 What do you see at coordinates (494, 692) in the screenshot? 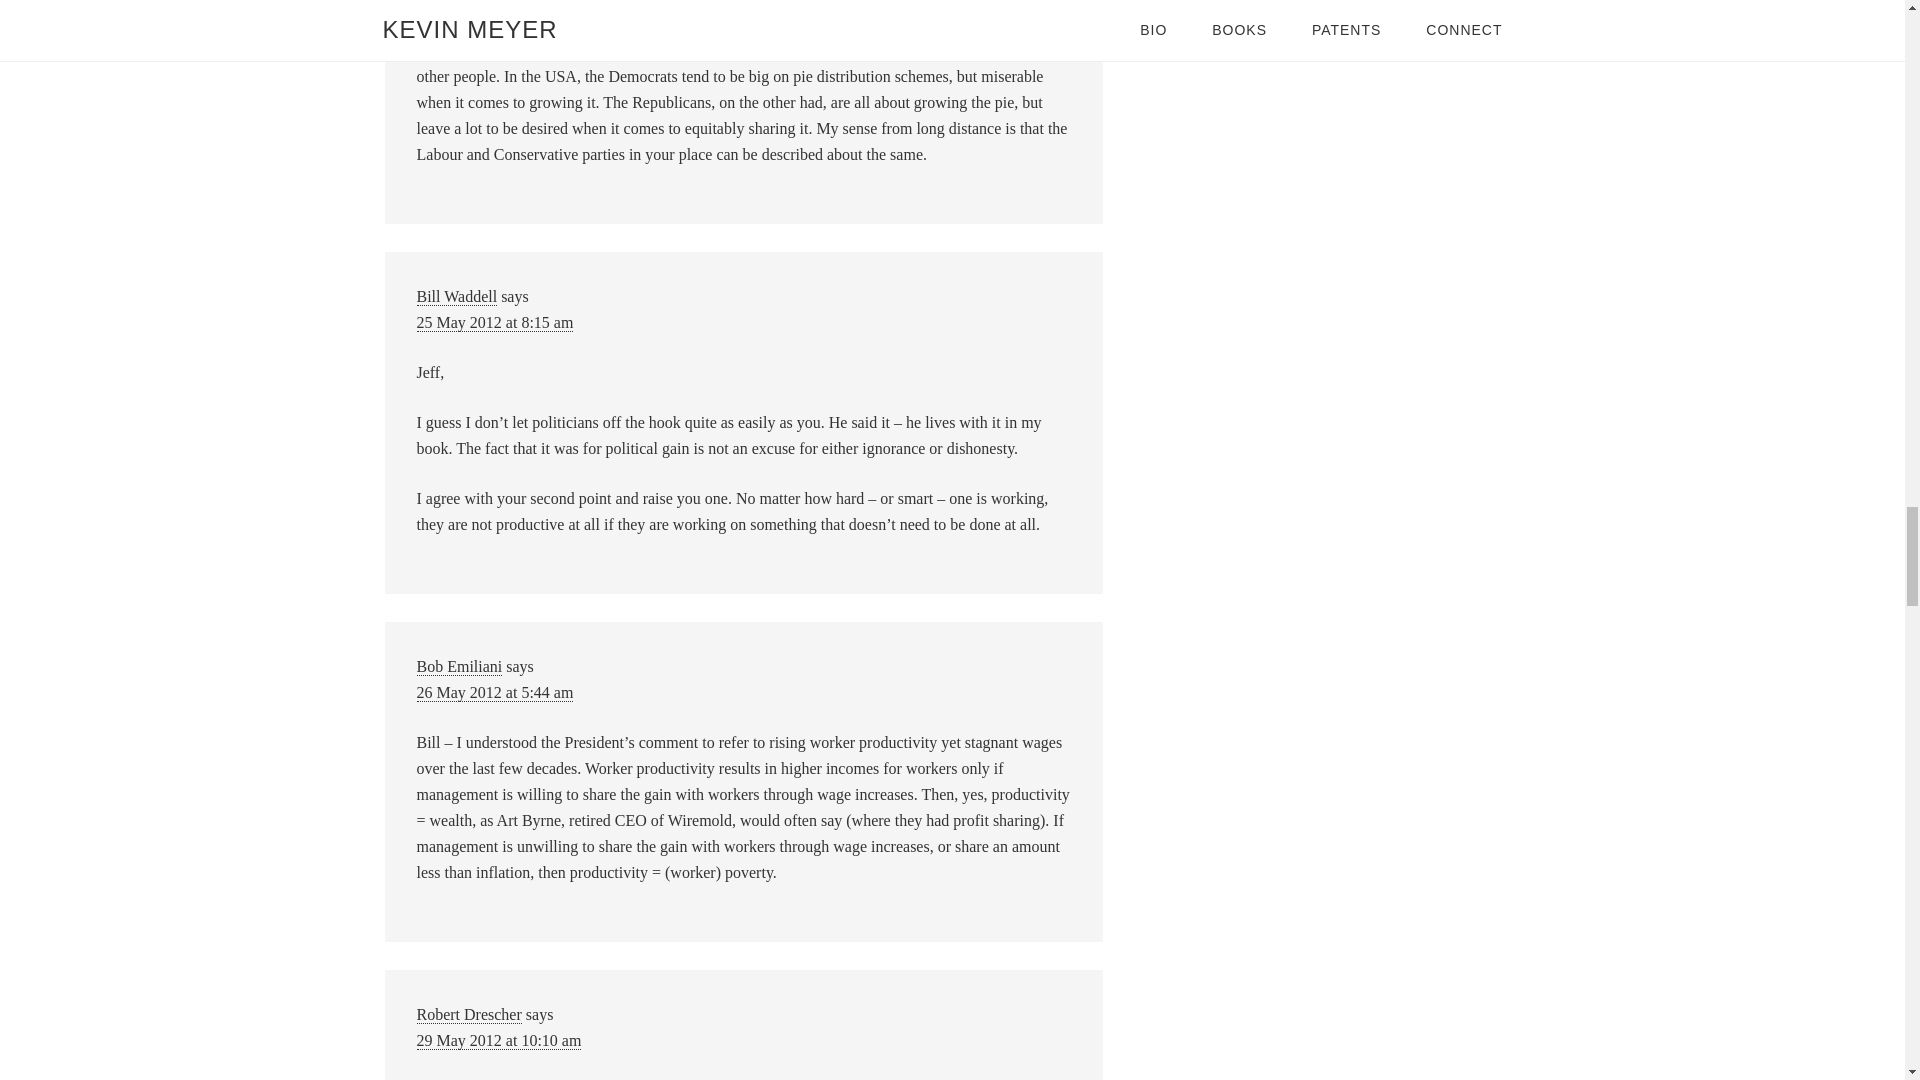
I see `26 May 2012 at 5:44 am` at bounding box center [494, 692].